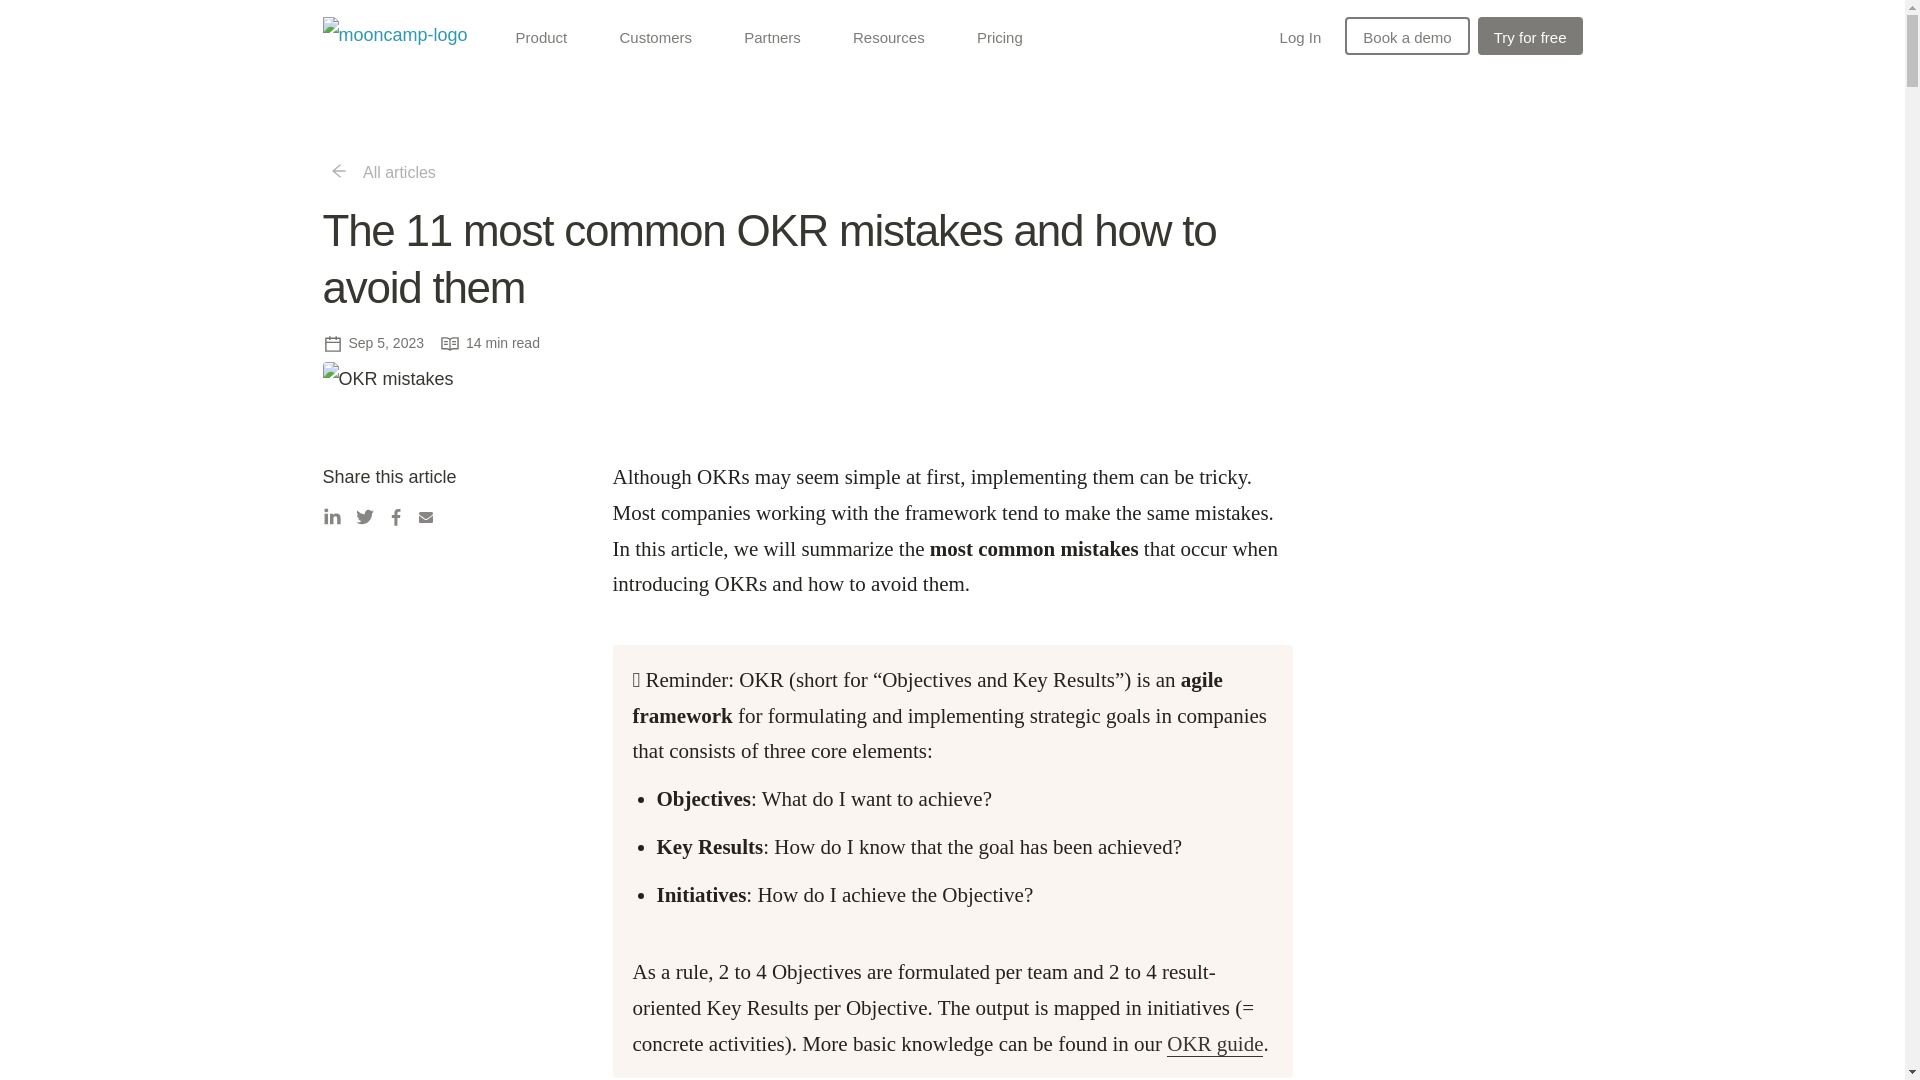 The width and height of the screenshot is (1920, 1080). What do you see at coordinates (338, 512) in the screenshot?
I see `Share this on Linkedin` at bounding box center [338, 512].